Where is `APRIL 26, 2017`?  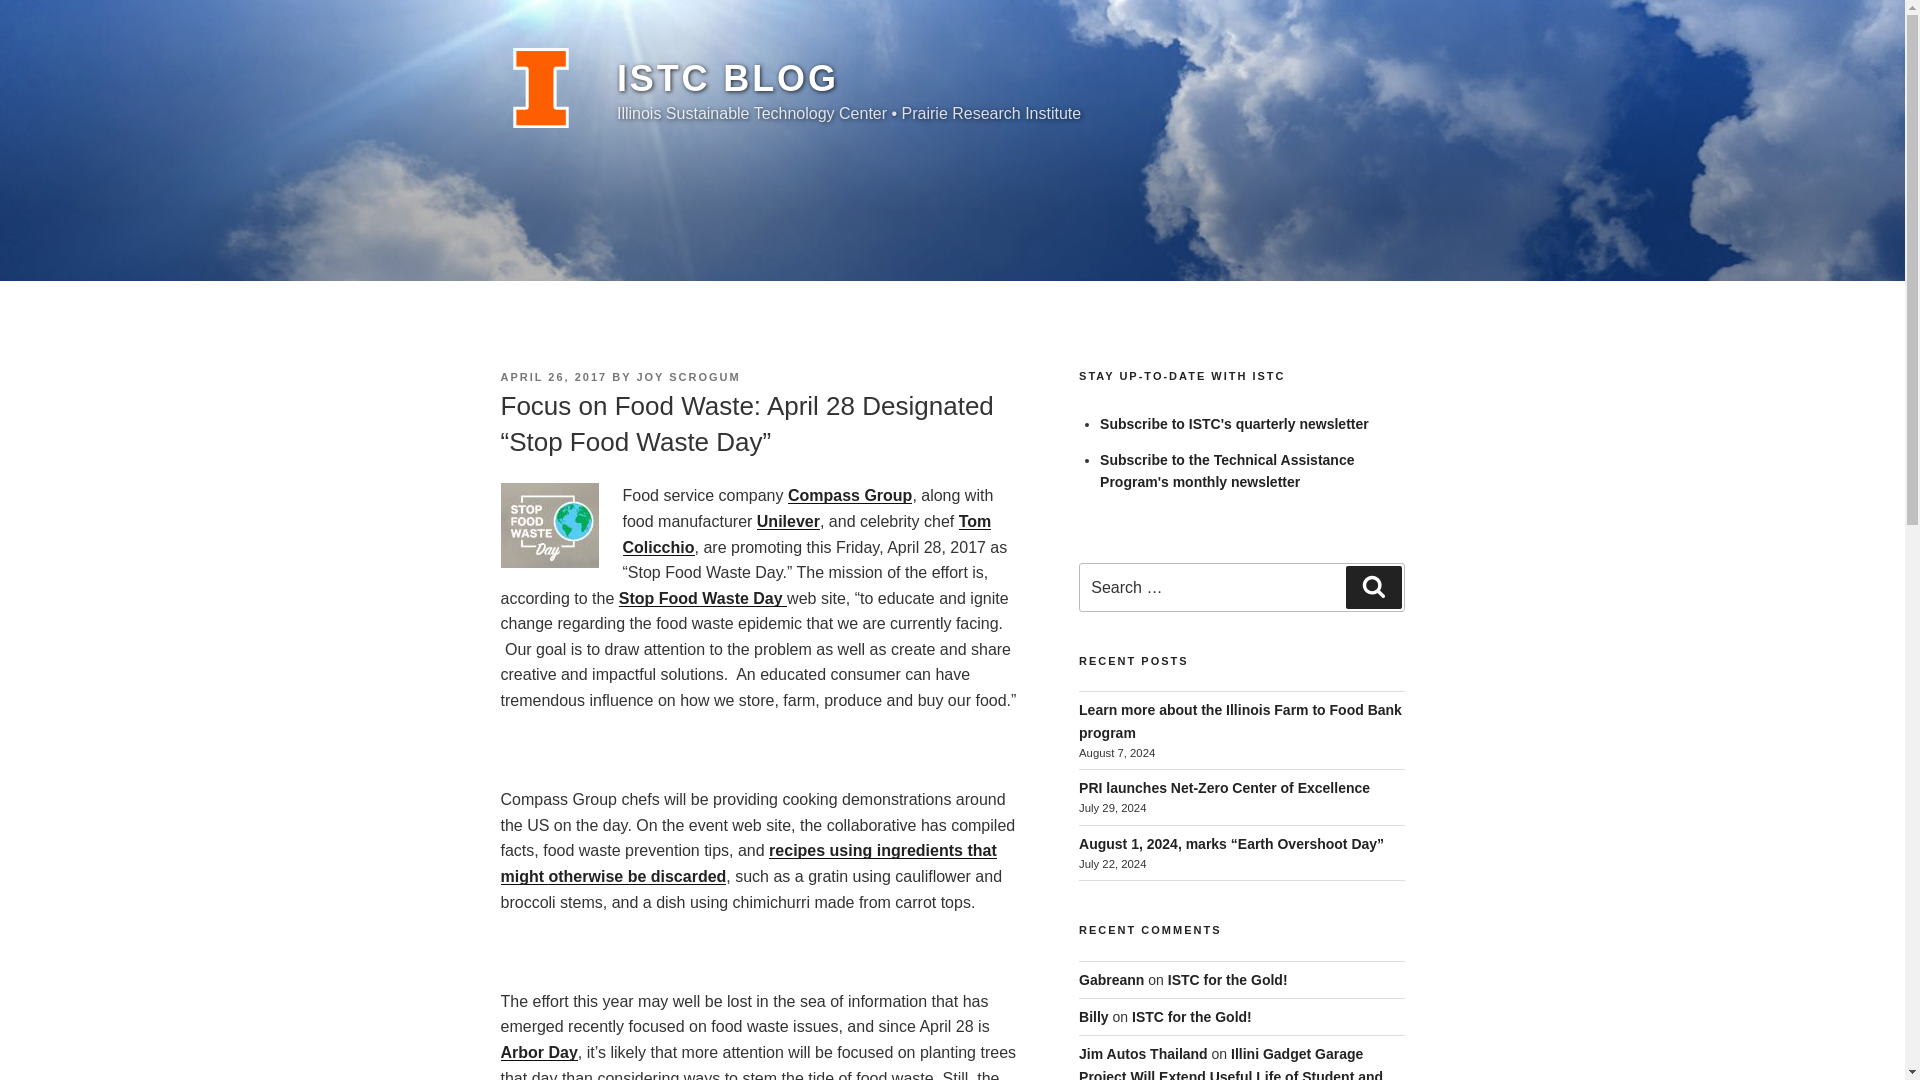 APRIL 26, 2017 is located at coordinates (552, 377).